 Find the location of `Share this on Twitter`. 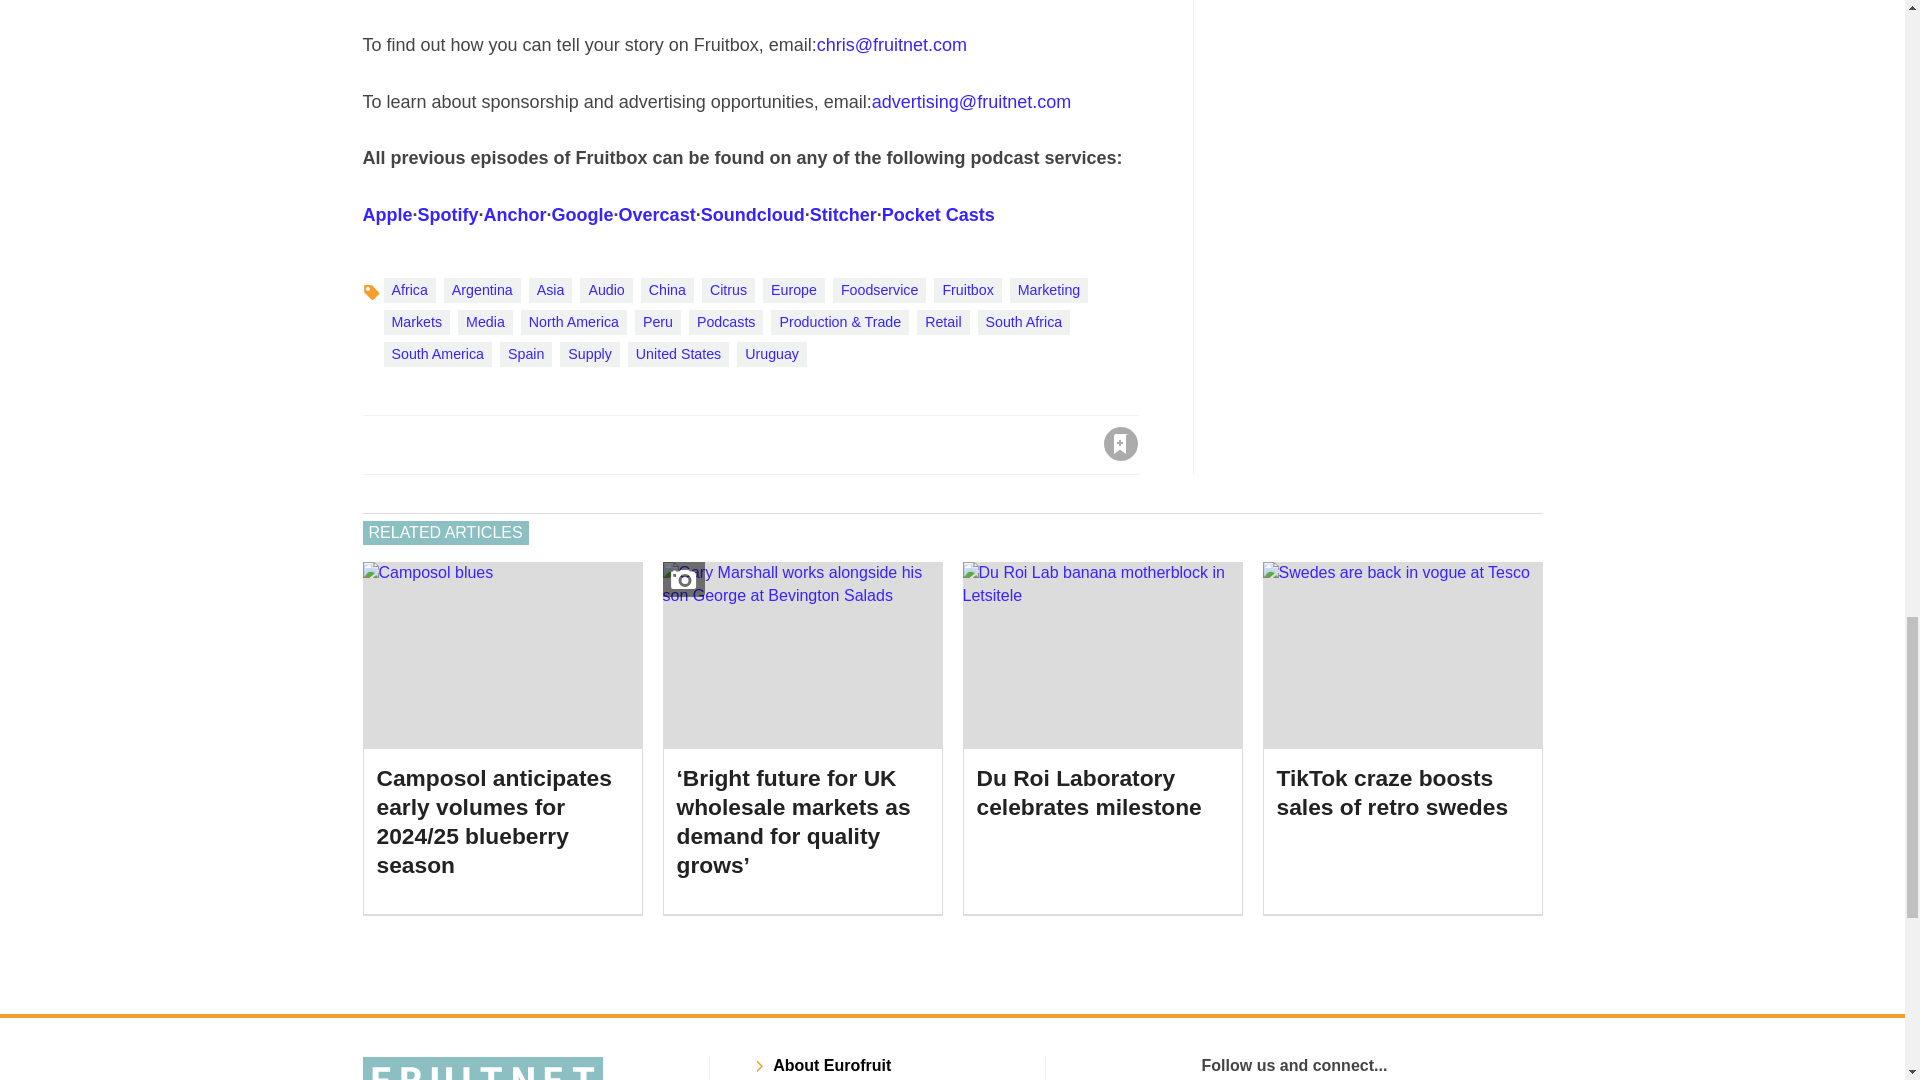

Share this on Twitter is located at coordinates (423, 444).